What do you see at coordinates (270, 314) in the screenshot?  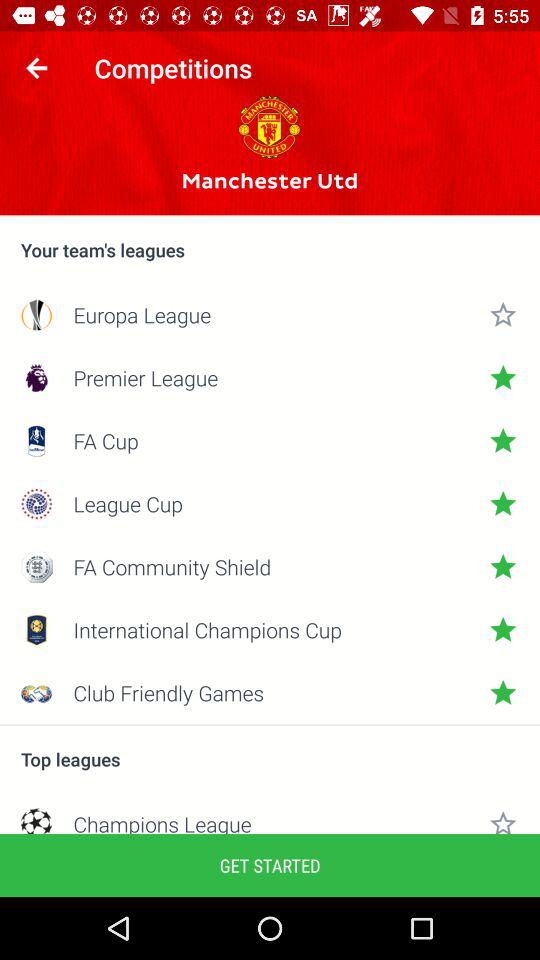 I see `open the icon above the premier league icon` at bounding box center [270, 314].